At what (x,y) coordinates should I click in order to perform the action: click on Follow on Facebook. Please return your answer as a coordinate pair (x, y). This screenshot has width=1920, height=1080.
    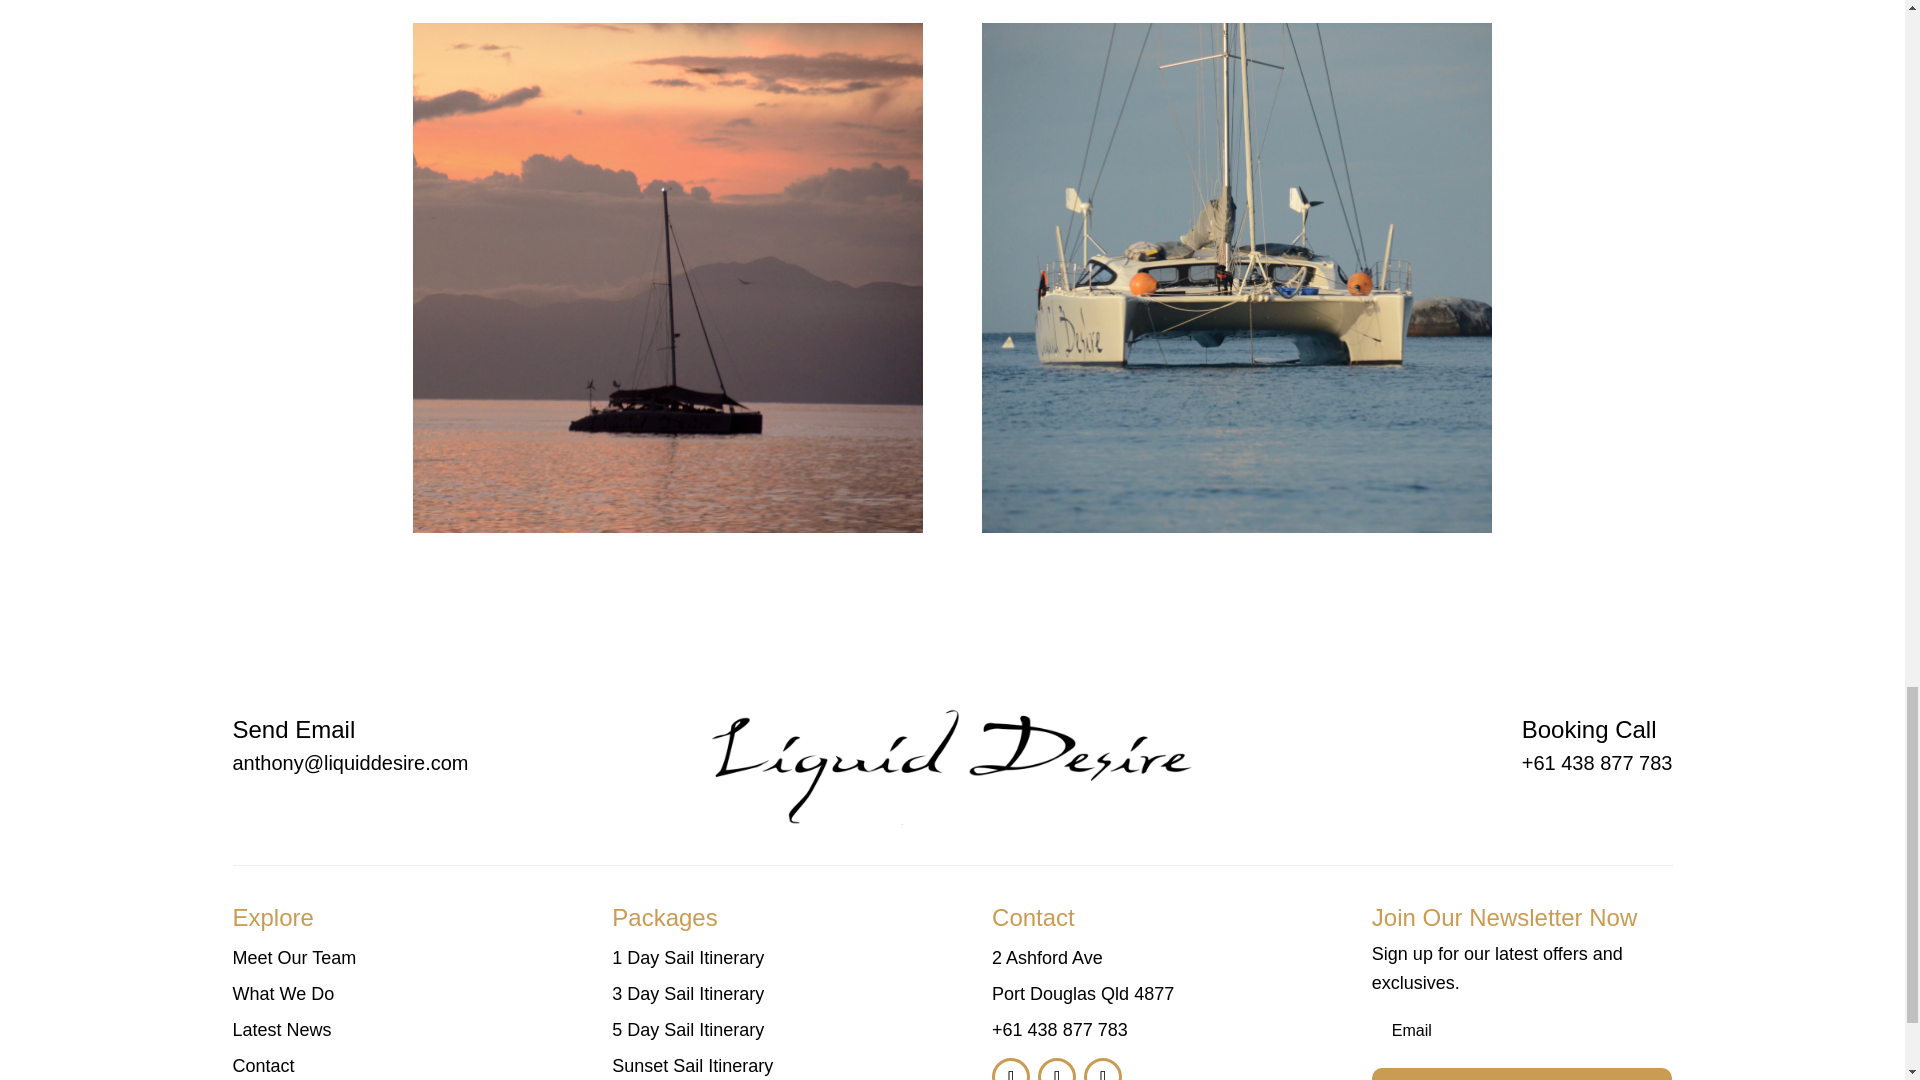
    Looking at the image, I should click on (1010, 1069).